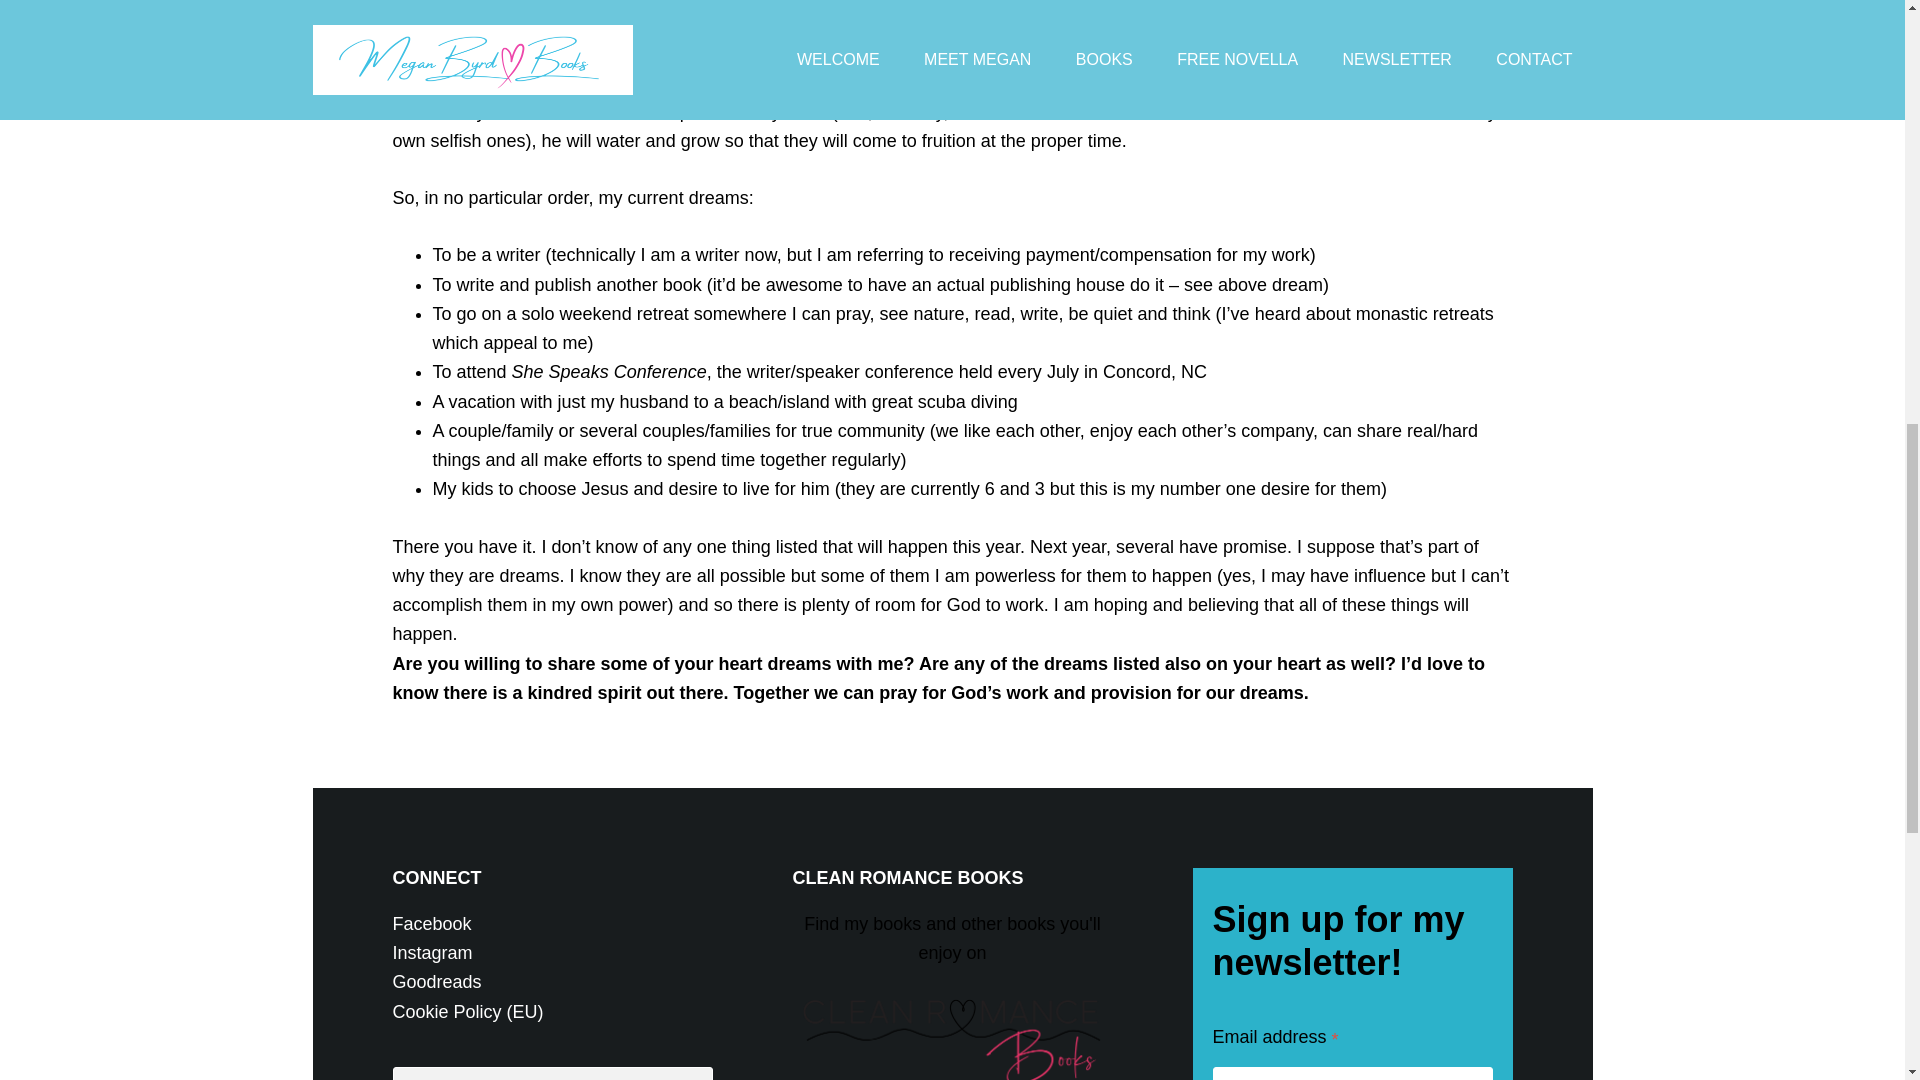  I want to click on Instagram, so click(432, 952).